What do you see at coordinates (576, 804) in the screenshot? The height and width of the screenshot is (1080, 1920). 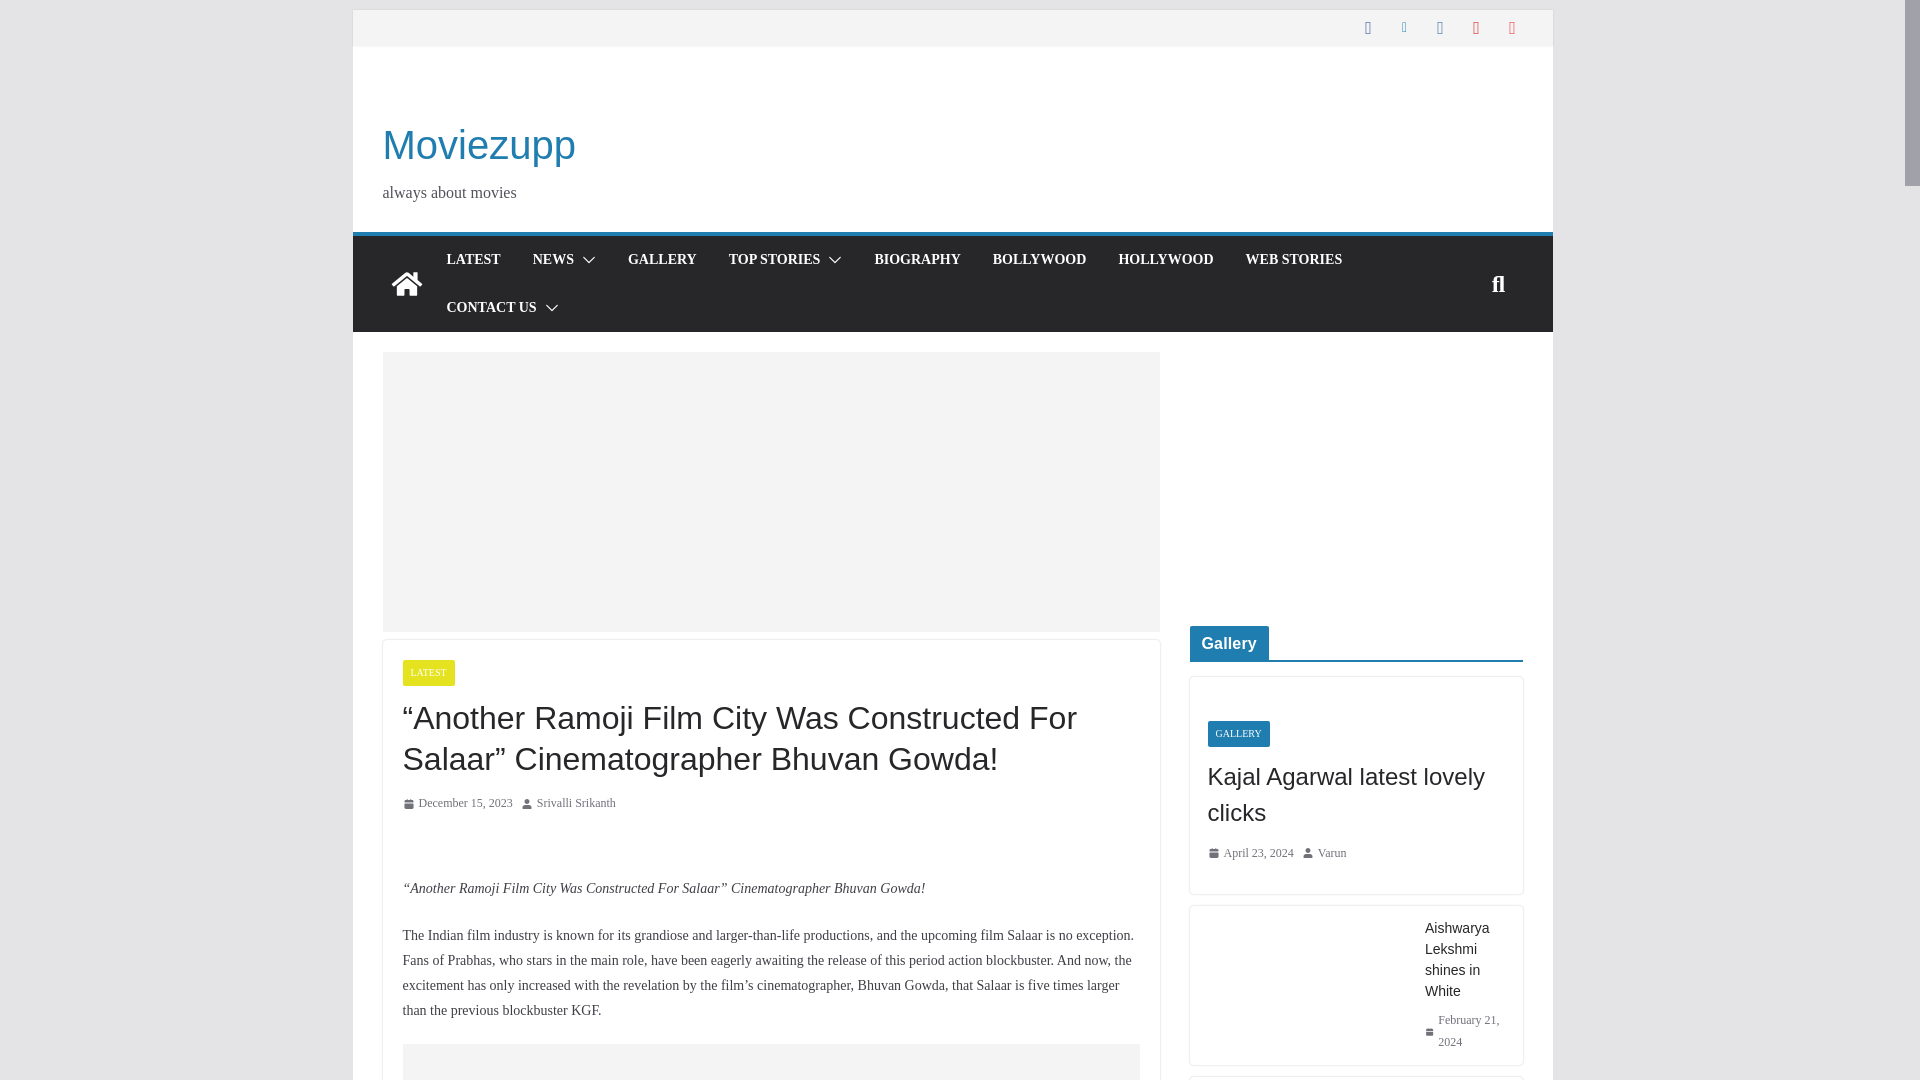 I see `Srivalli Srikanth` at bounding box center [576, 804].